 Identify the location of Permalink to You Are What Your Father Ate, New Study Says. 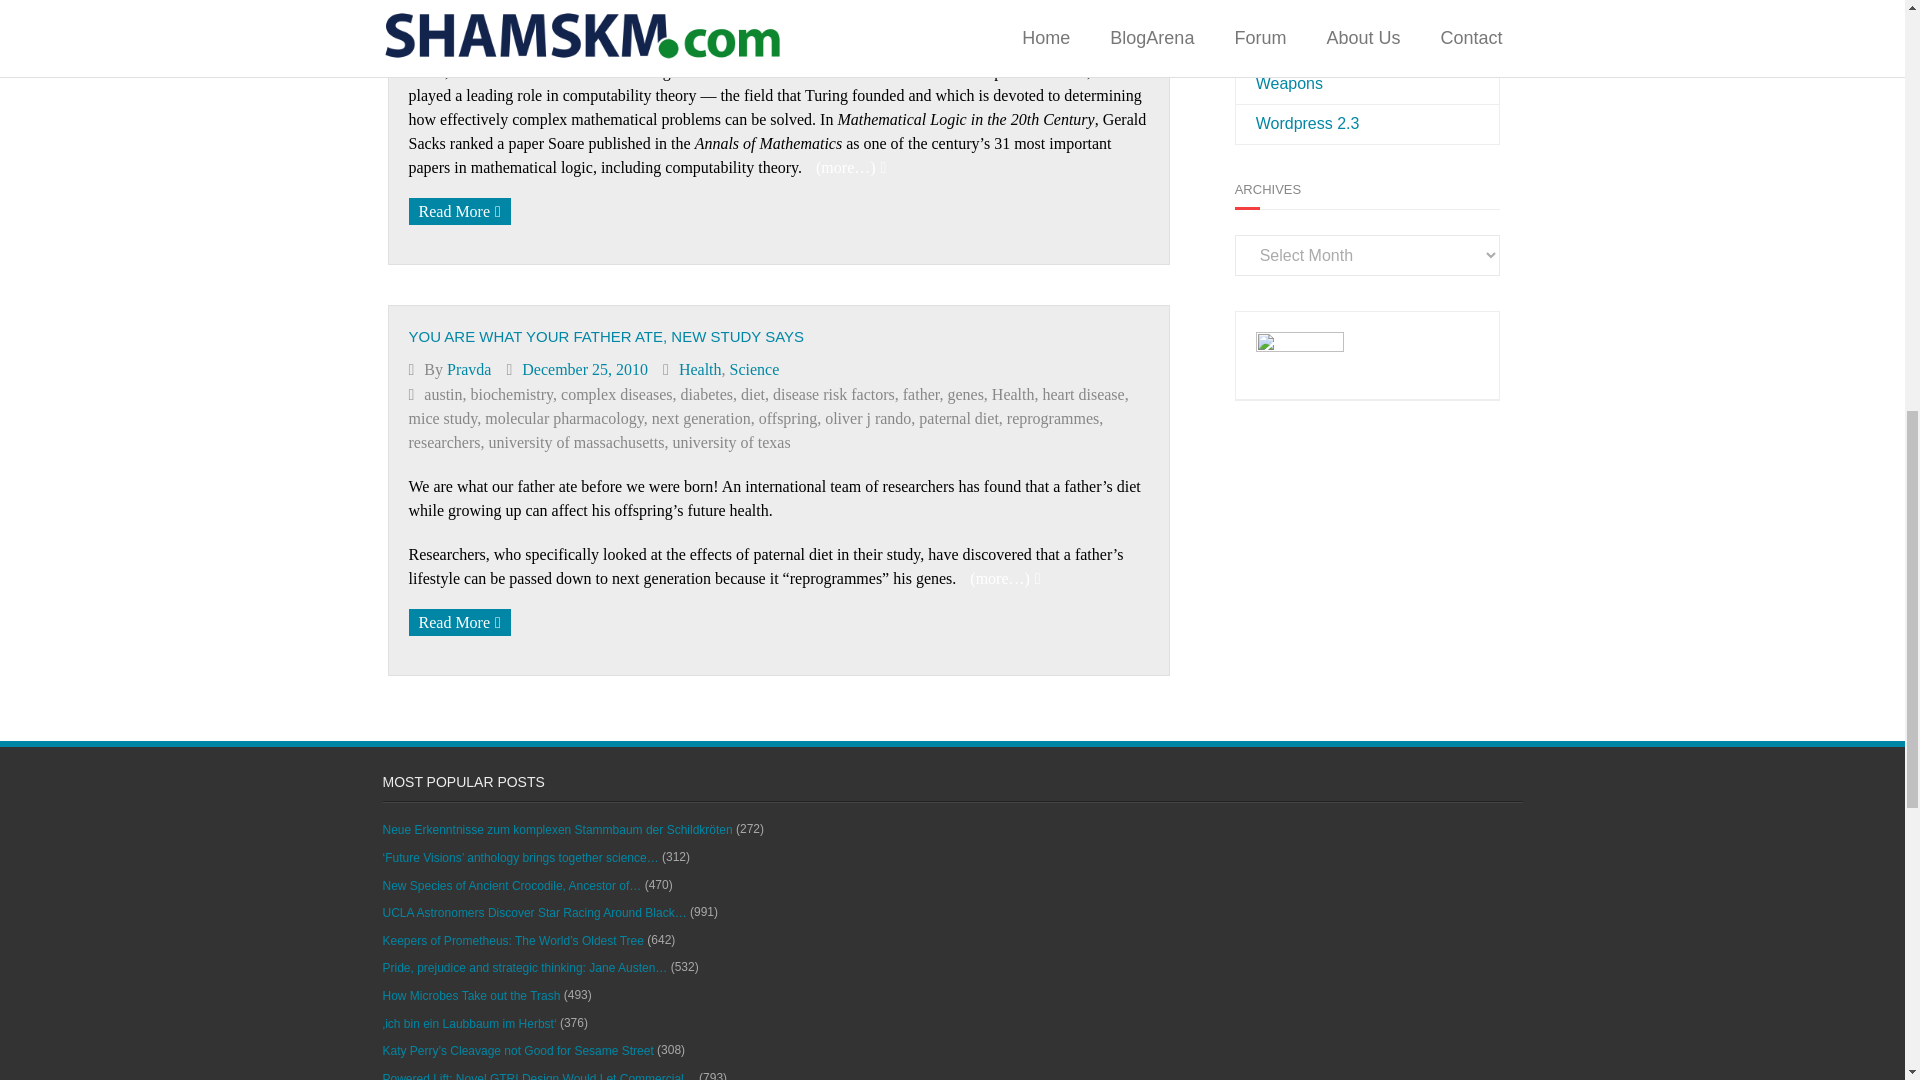
(606, 336).